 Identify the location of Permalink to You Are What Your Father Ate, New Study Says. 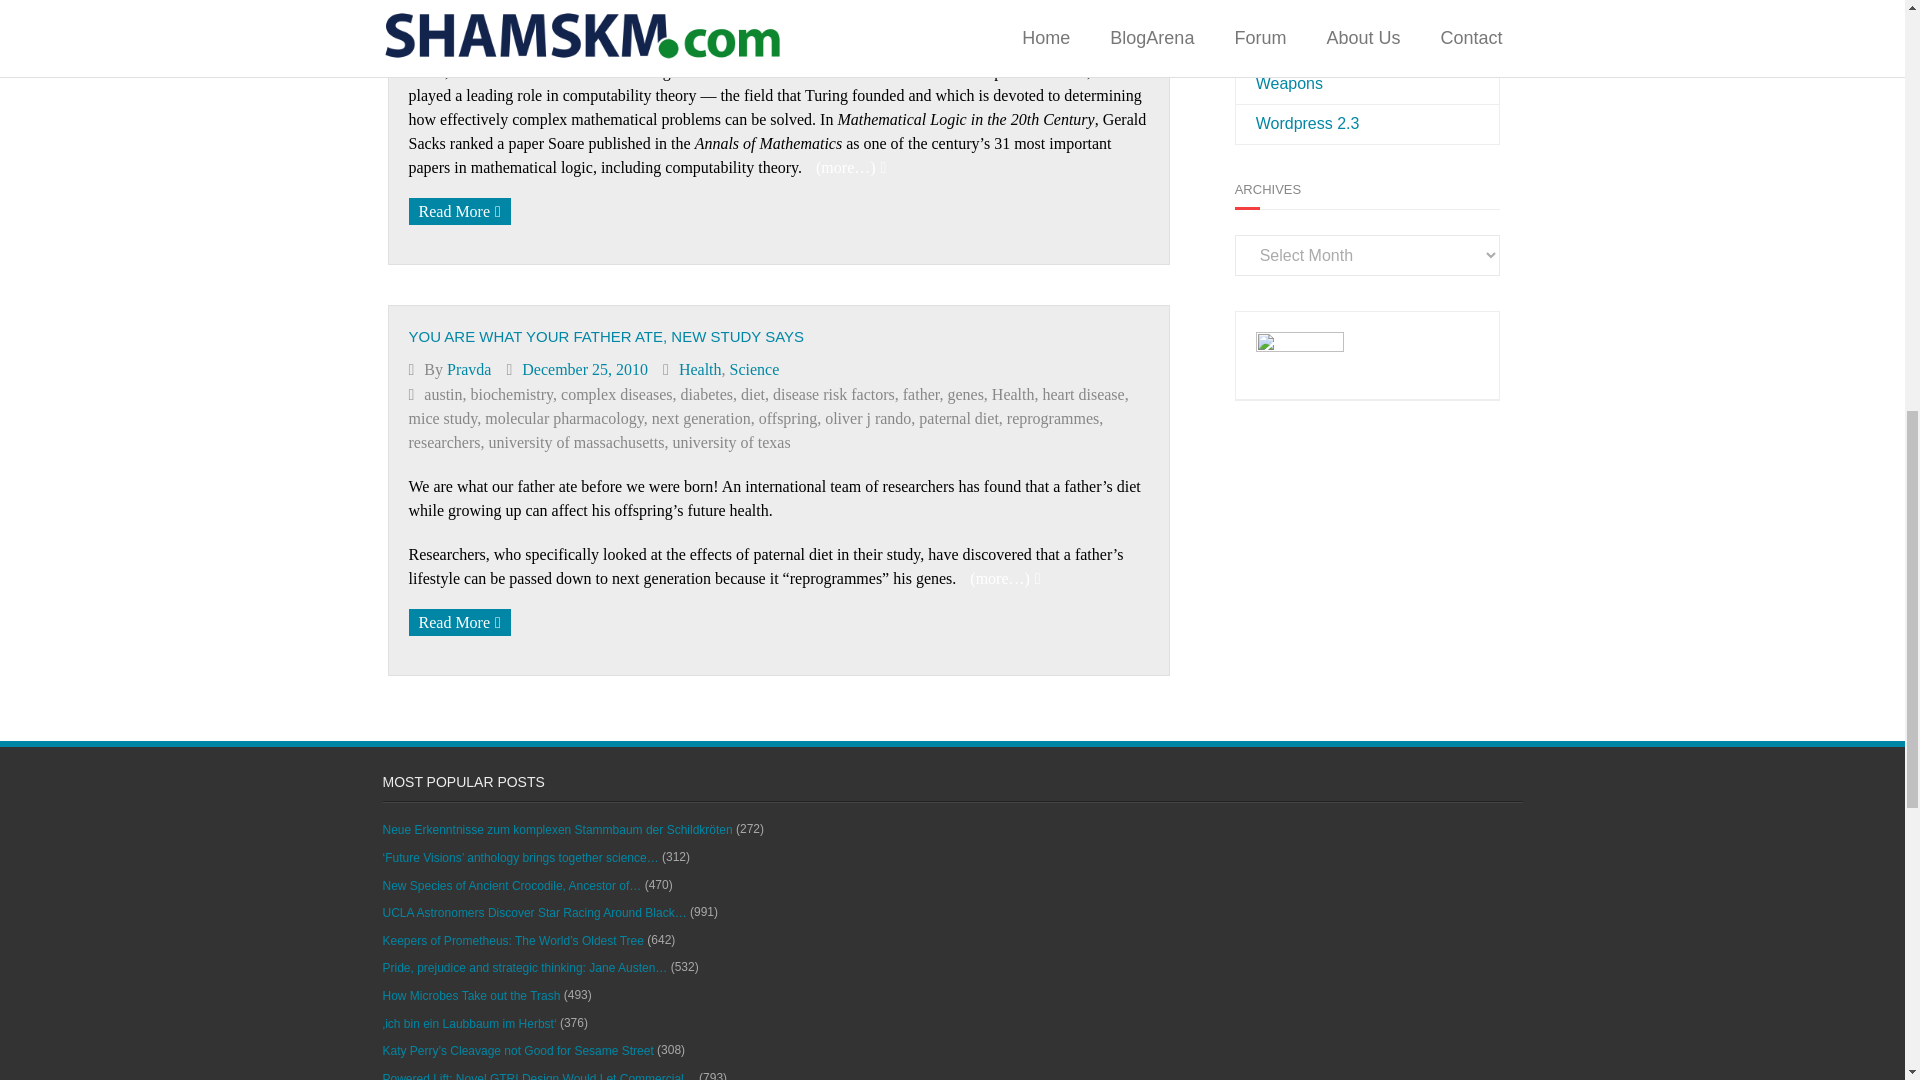
(606, 336).